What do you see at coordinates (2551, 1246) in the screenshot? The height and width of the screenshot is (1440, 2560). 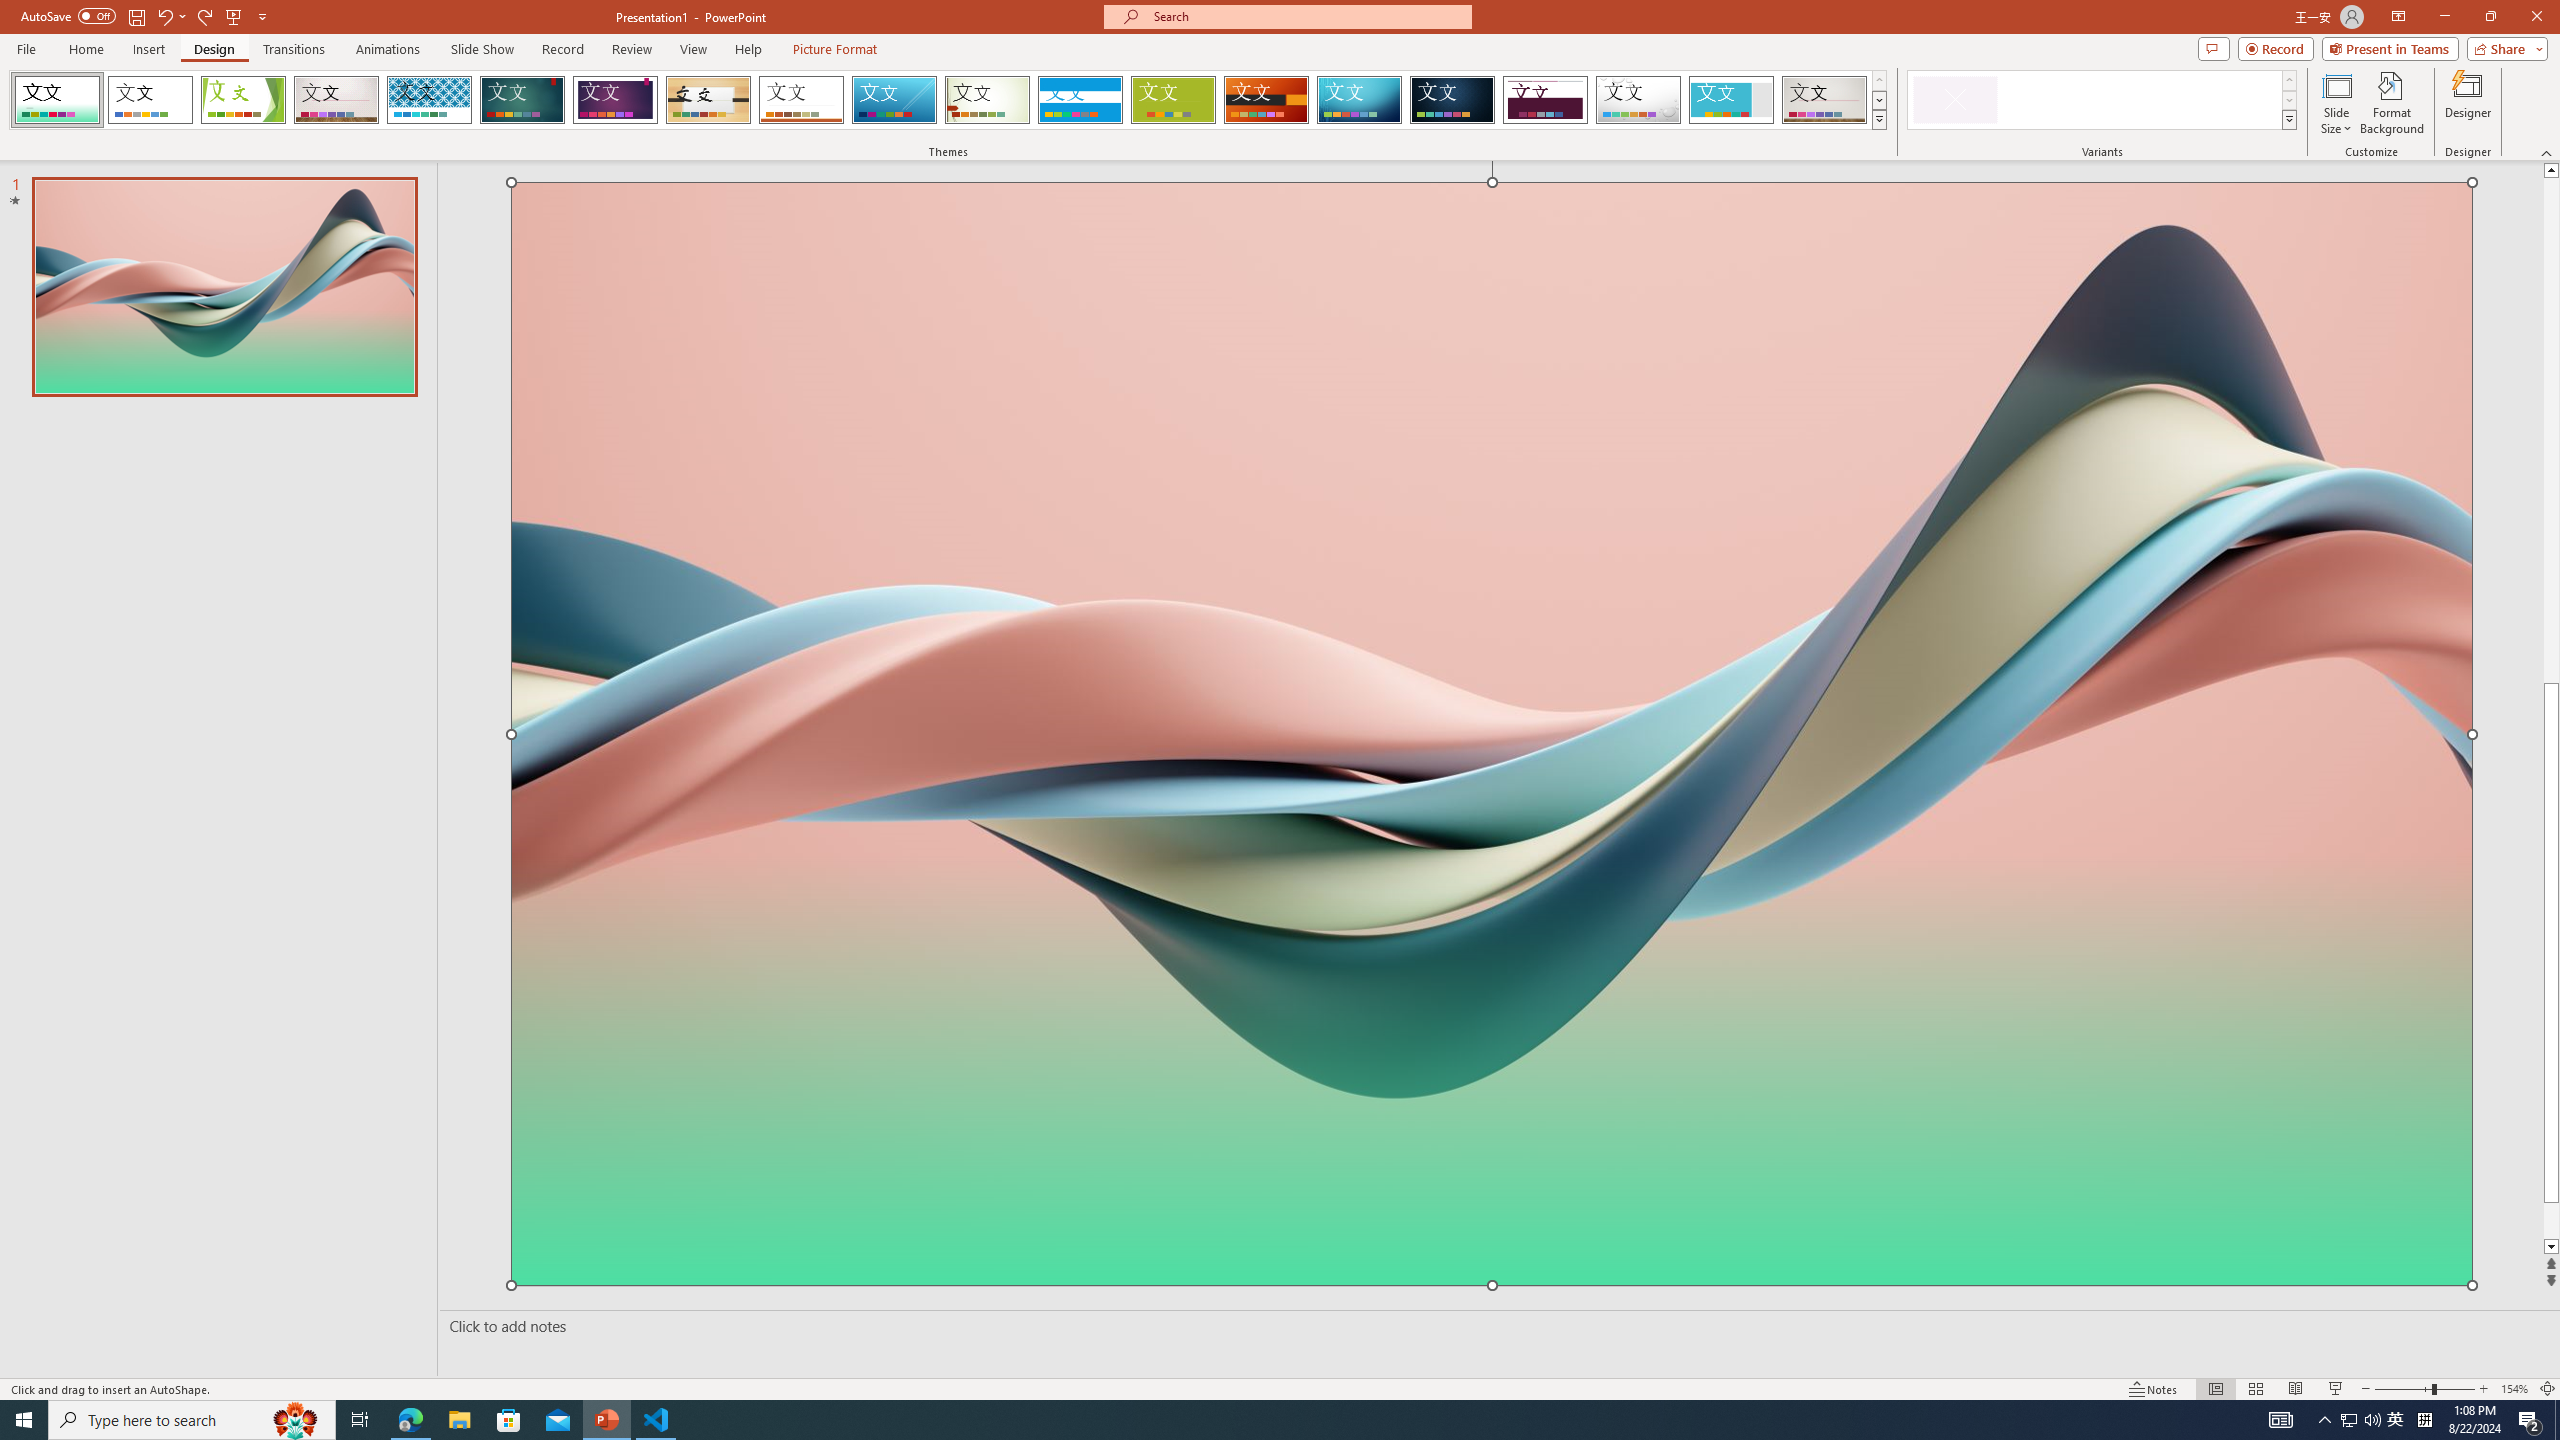 I see `Line down` at bounding box center [2551, 1246].